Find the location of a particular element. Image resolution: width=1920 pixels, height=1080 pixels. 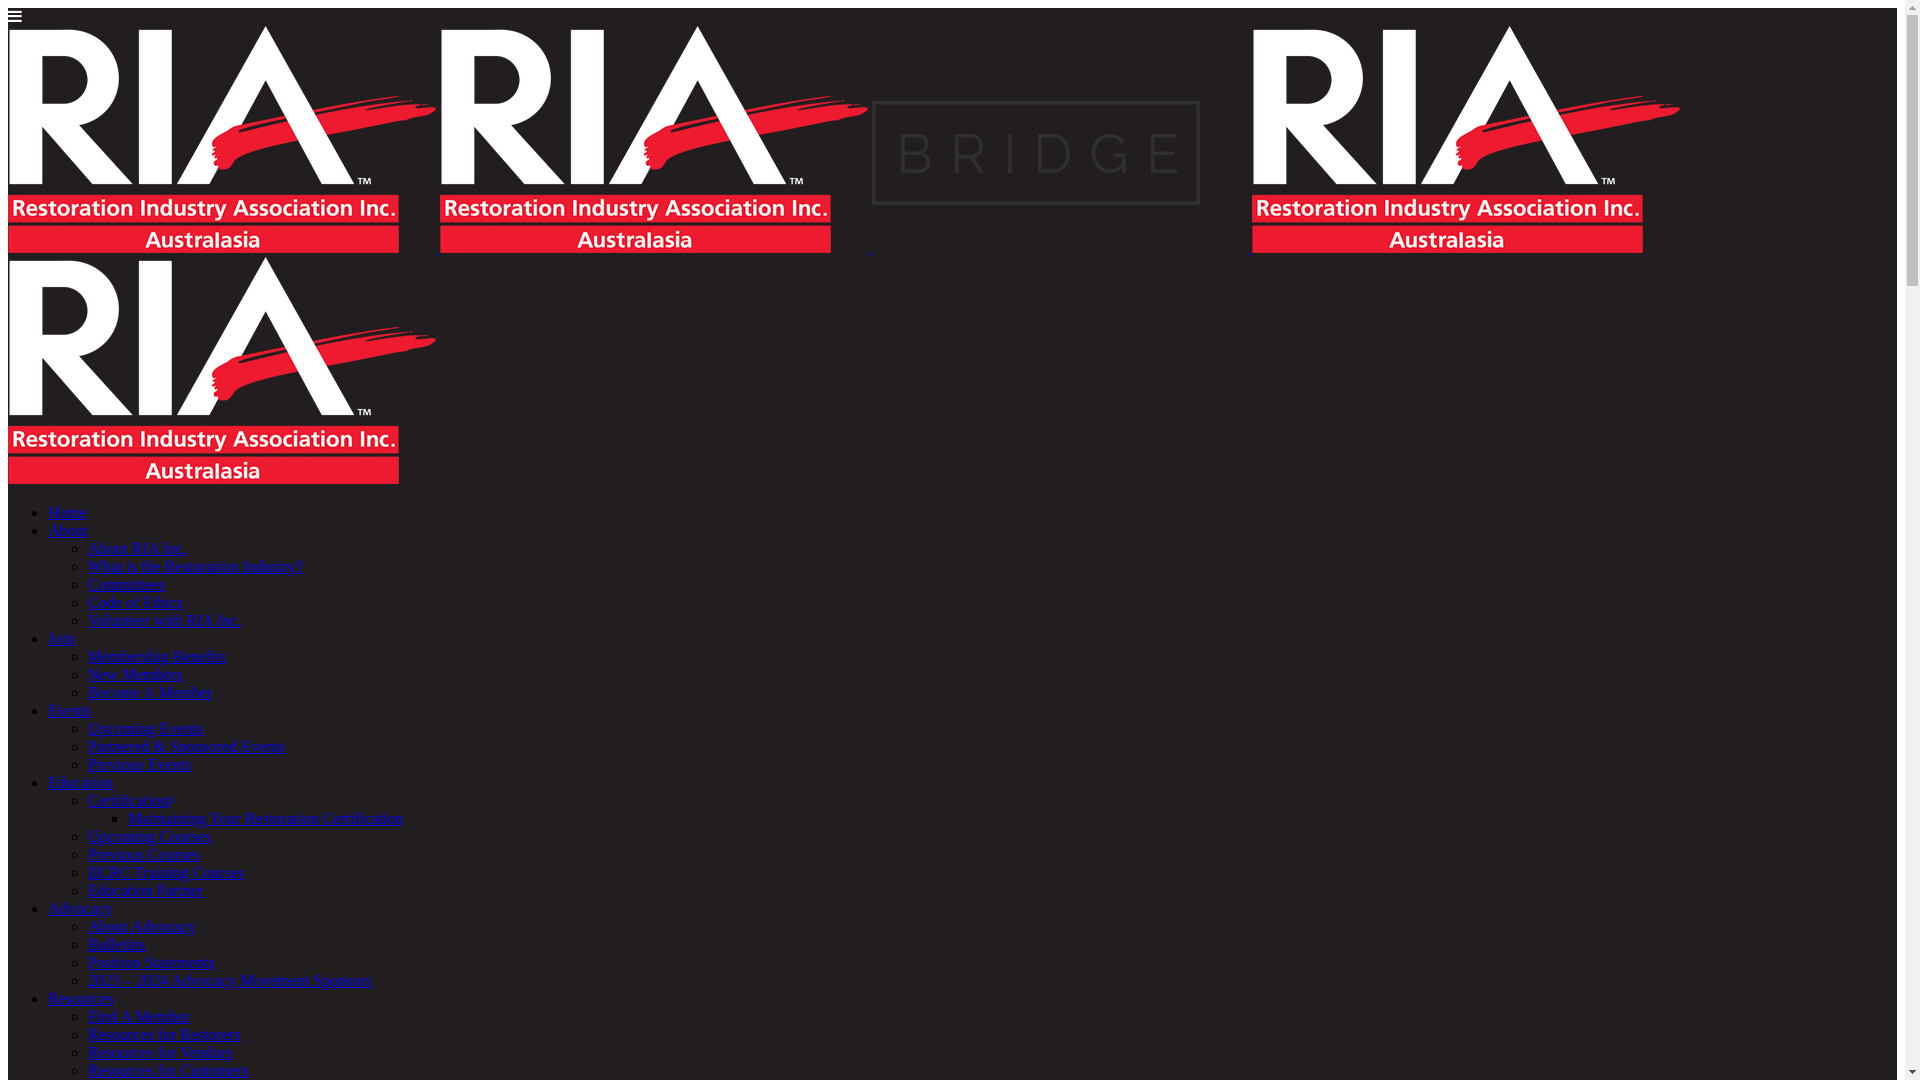

New Members is located at coordinates (136, 674).